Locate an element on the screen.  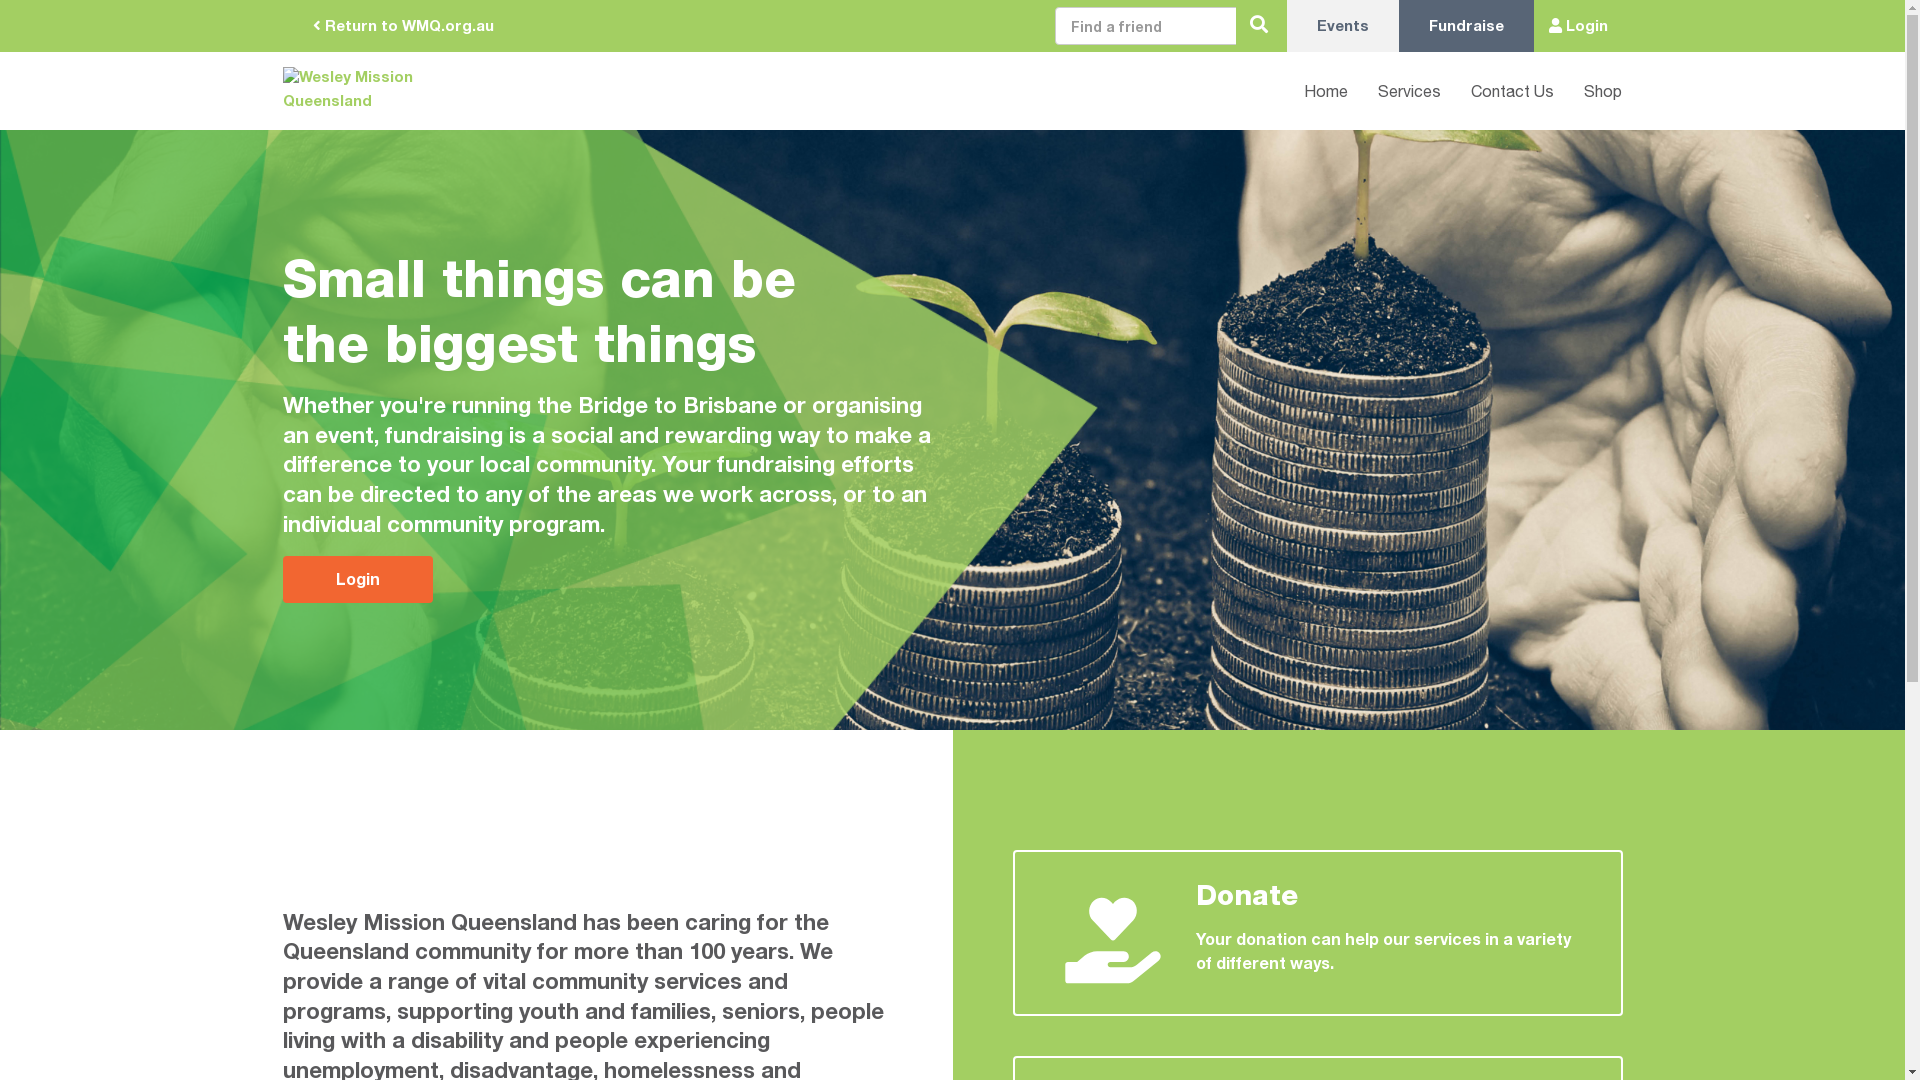
Home is located at coordinates (1311, 90).